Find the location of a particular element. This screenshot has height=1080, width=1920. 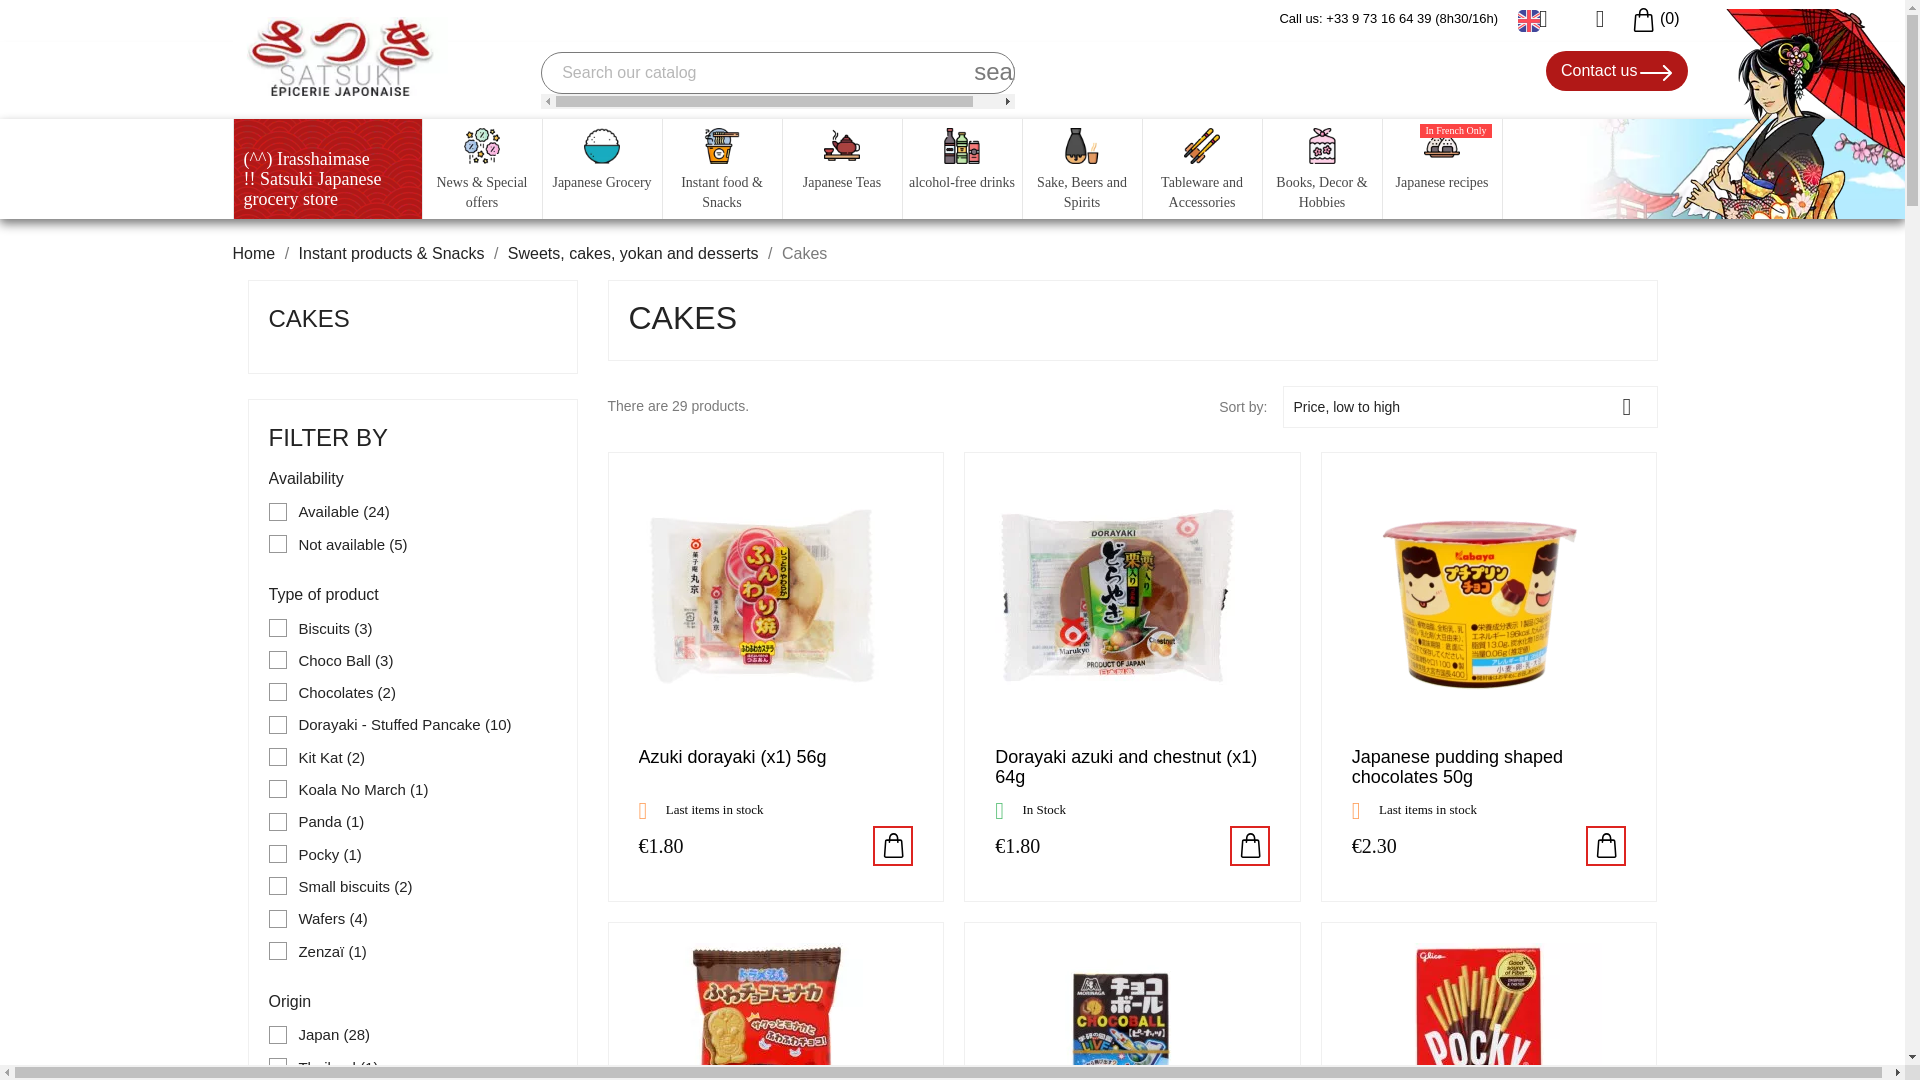

Ajouter au panier is located at coordinates (1250, 846).